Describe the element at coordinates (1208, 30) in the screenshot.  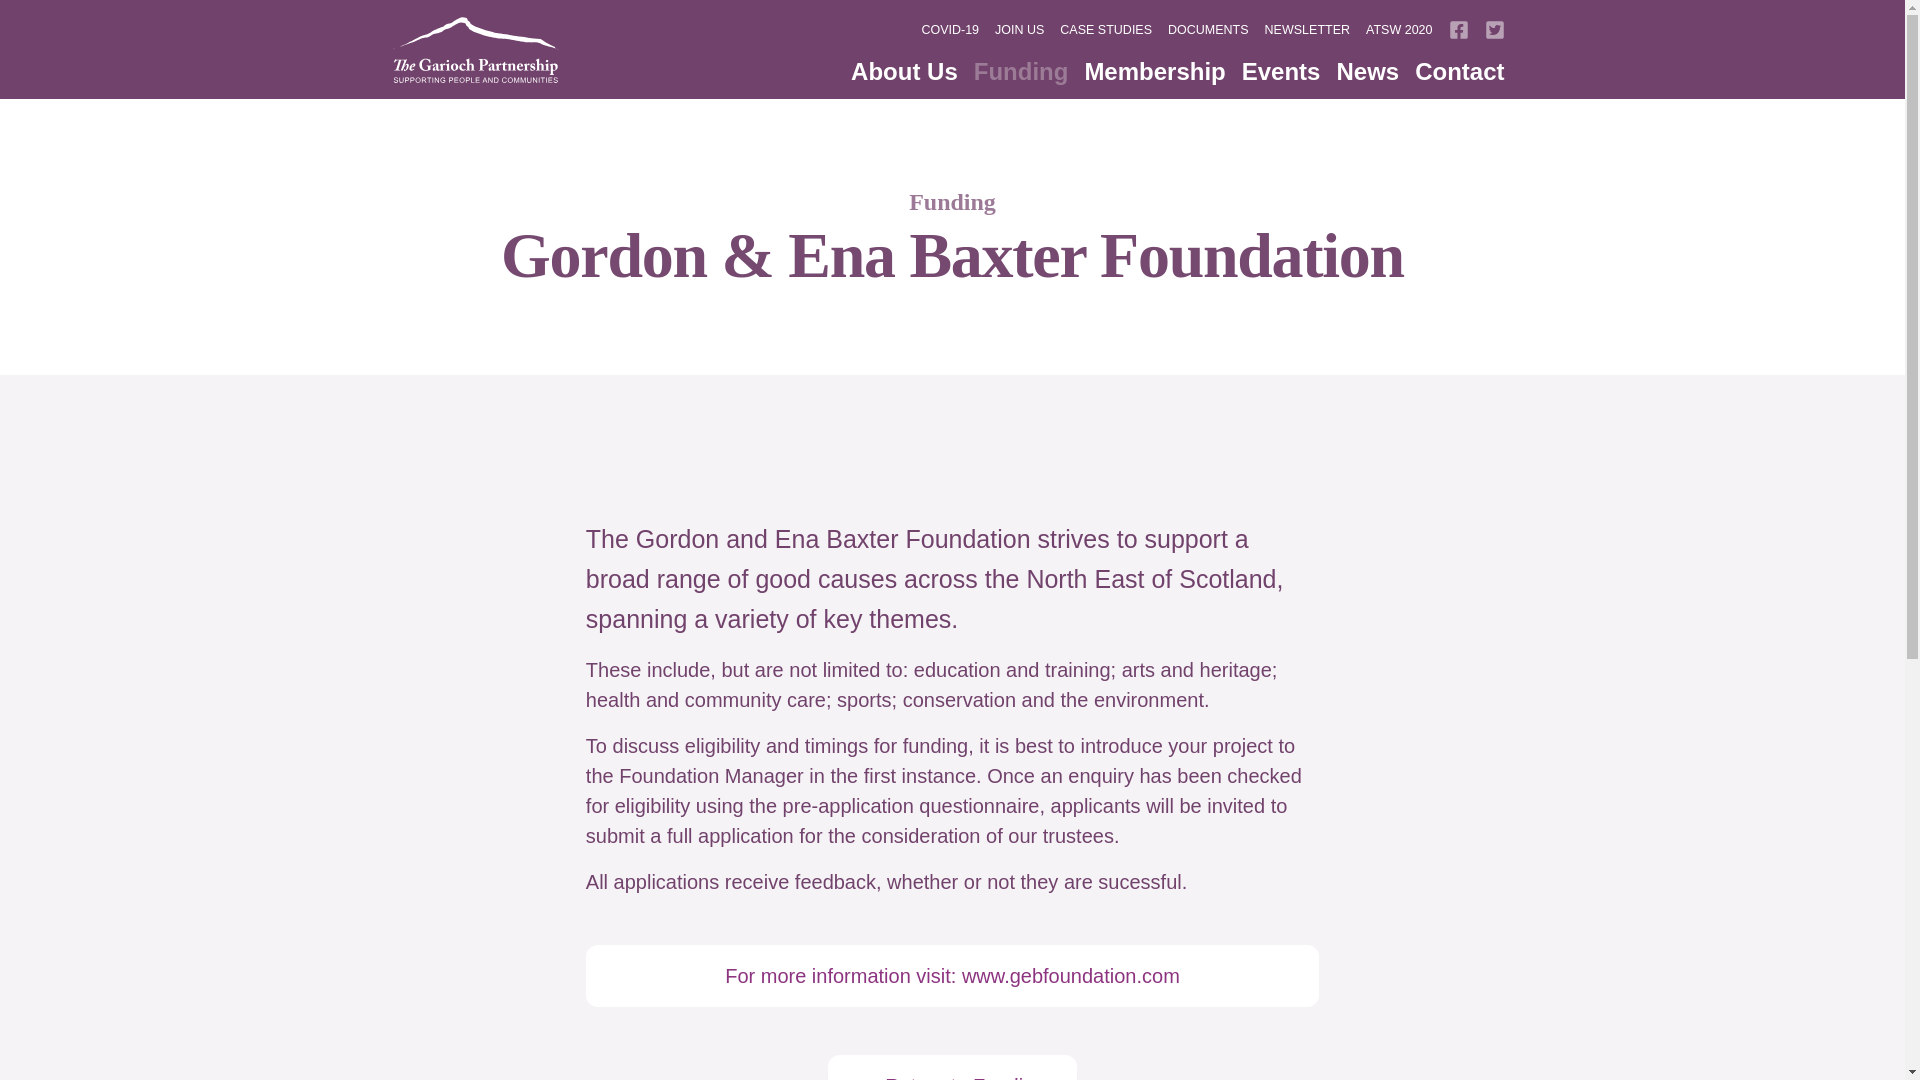
I see `DOCUMENTS` at that location.